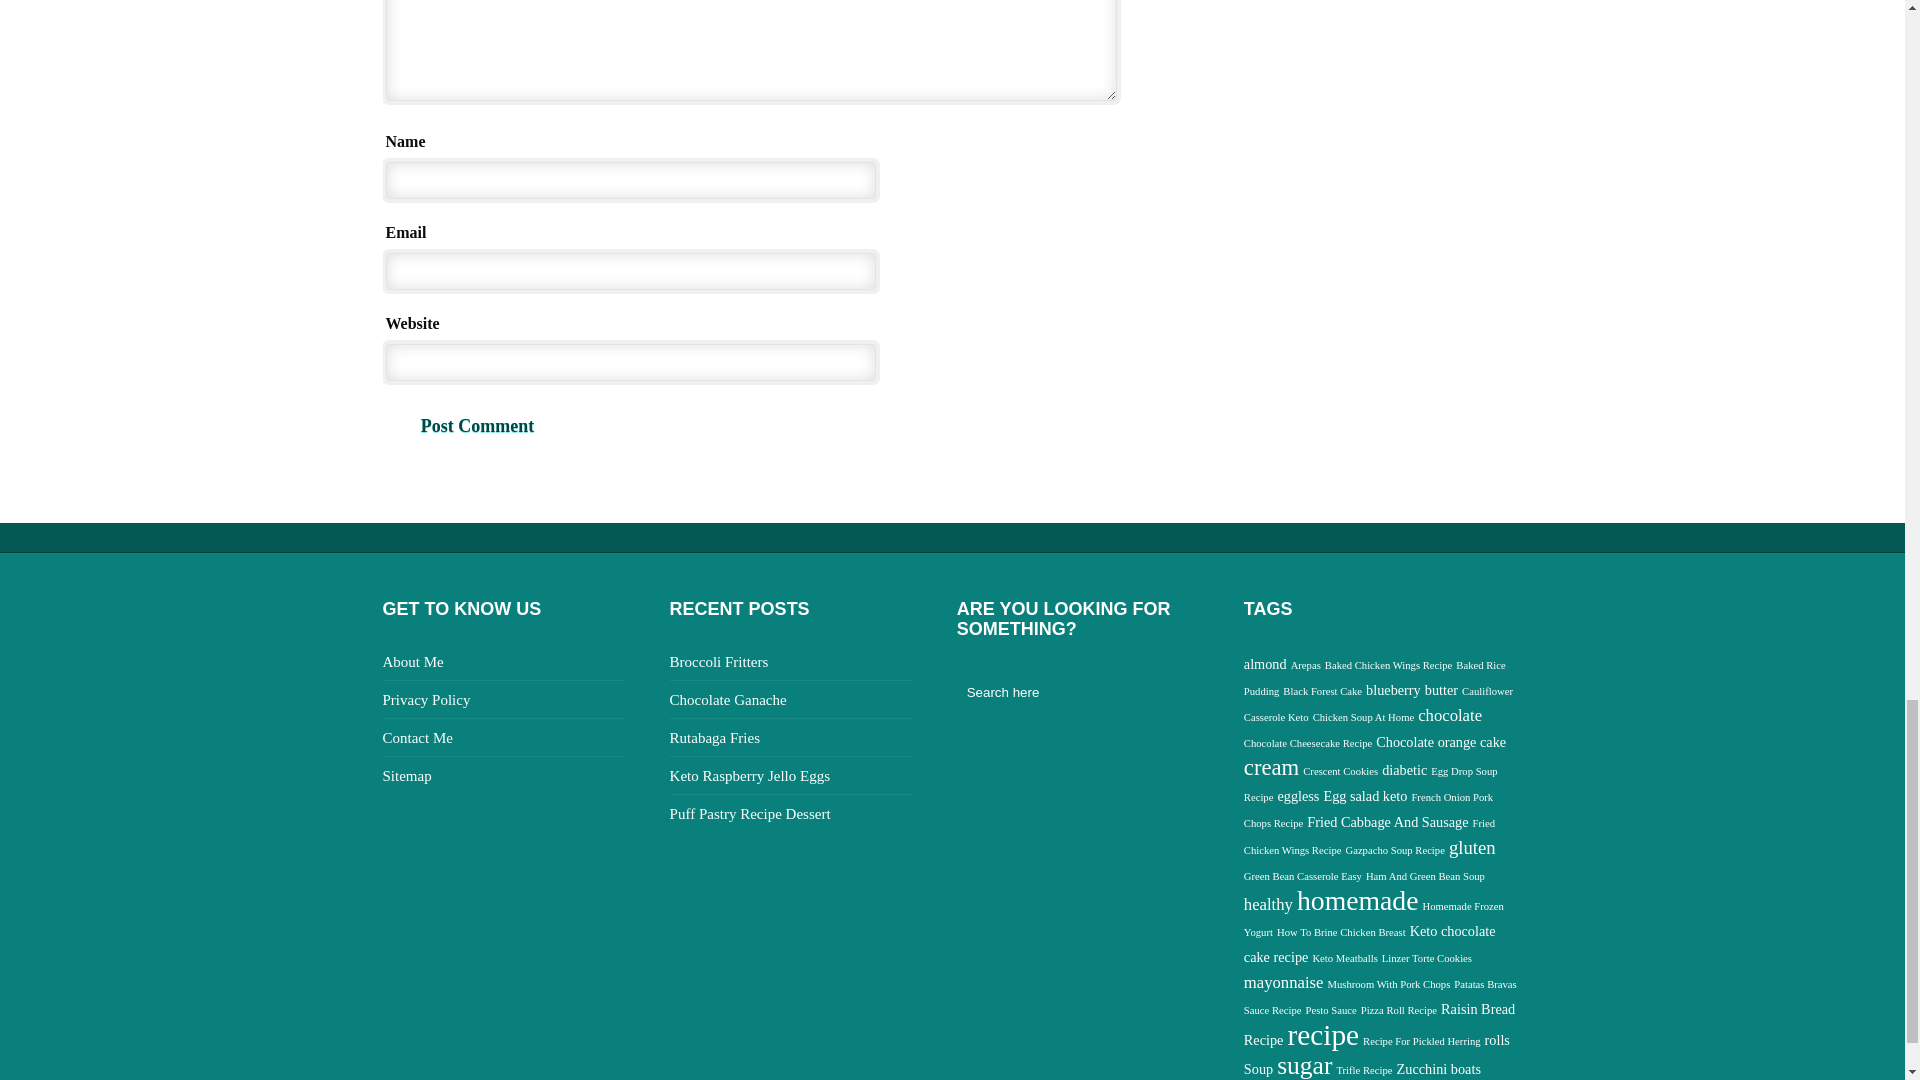 The height and width of the screenshot is (1080, 1920). What do you see at coordinates (728, 700) in the screenshot?
I see `Chocolate Ganache` at bounding box center [728, 700].